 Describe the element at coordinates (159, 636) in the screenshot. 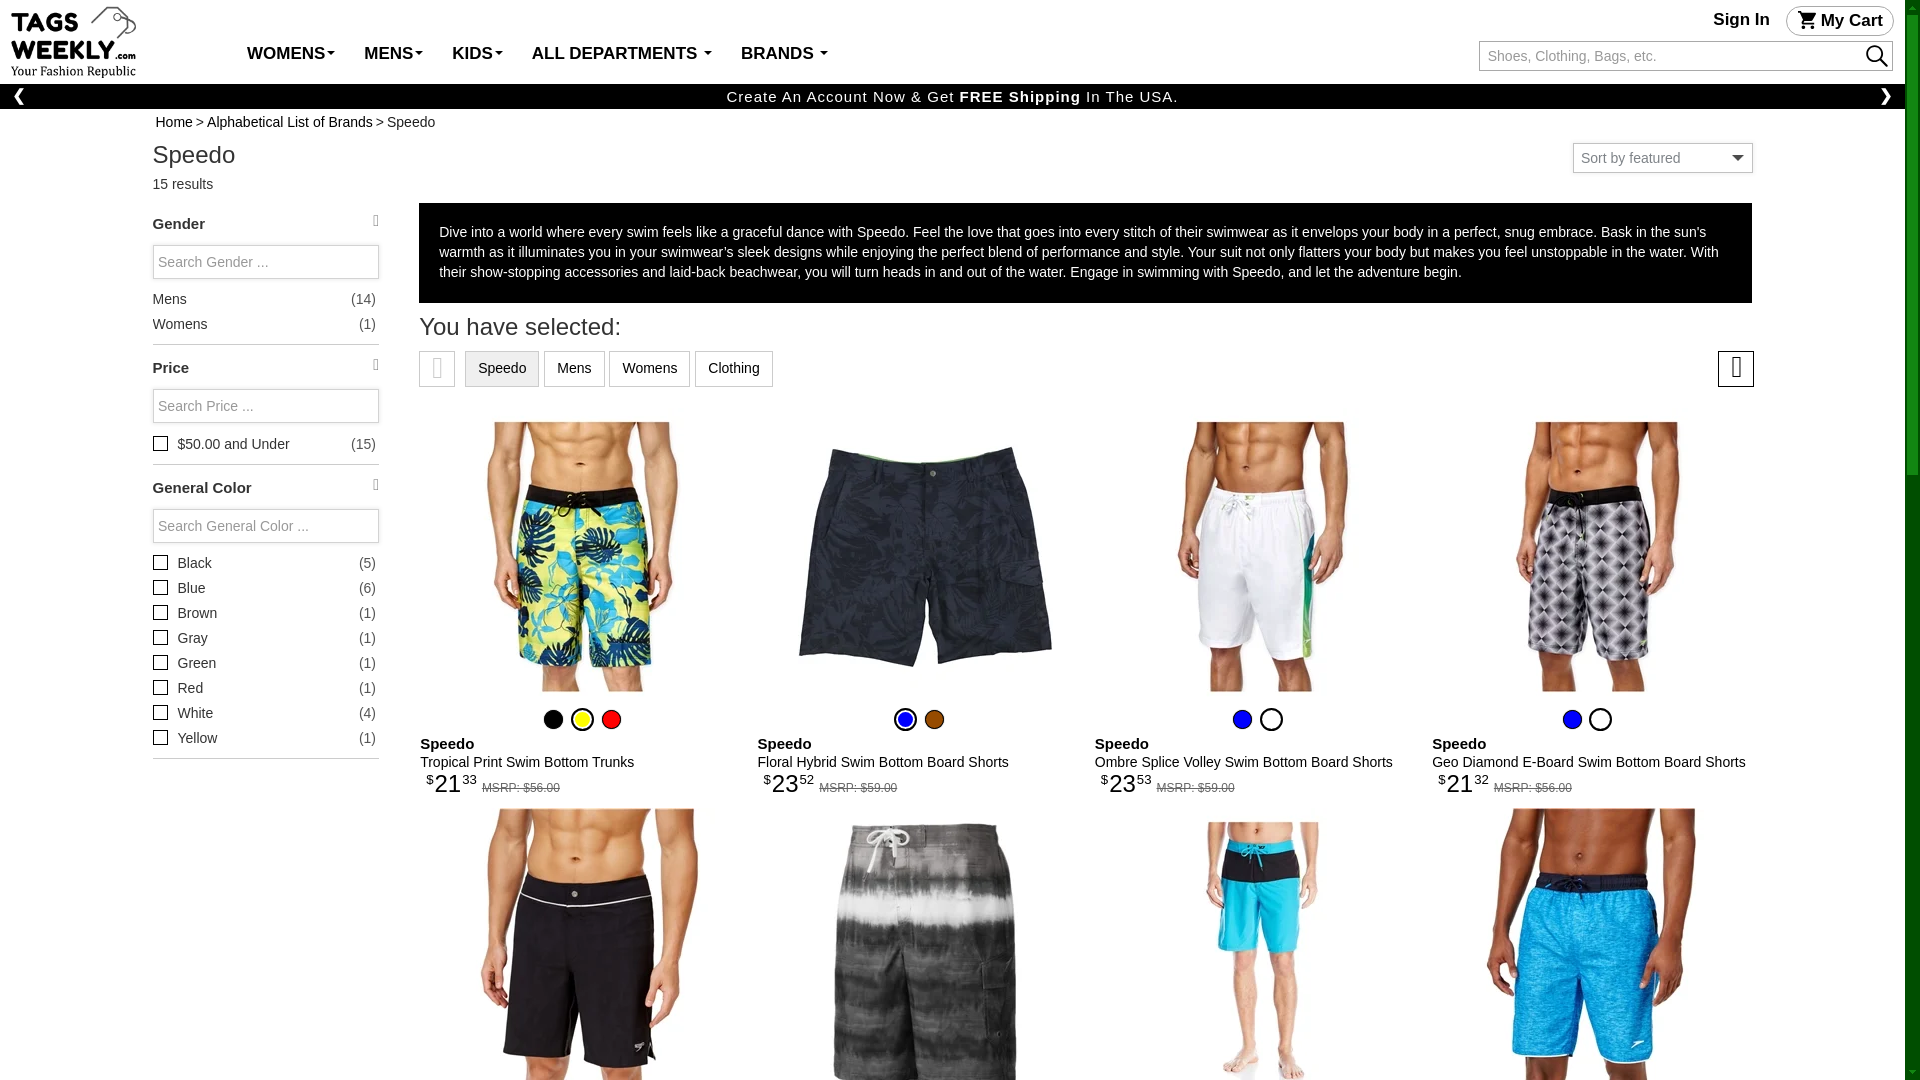

I see `18656` at that location.